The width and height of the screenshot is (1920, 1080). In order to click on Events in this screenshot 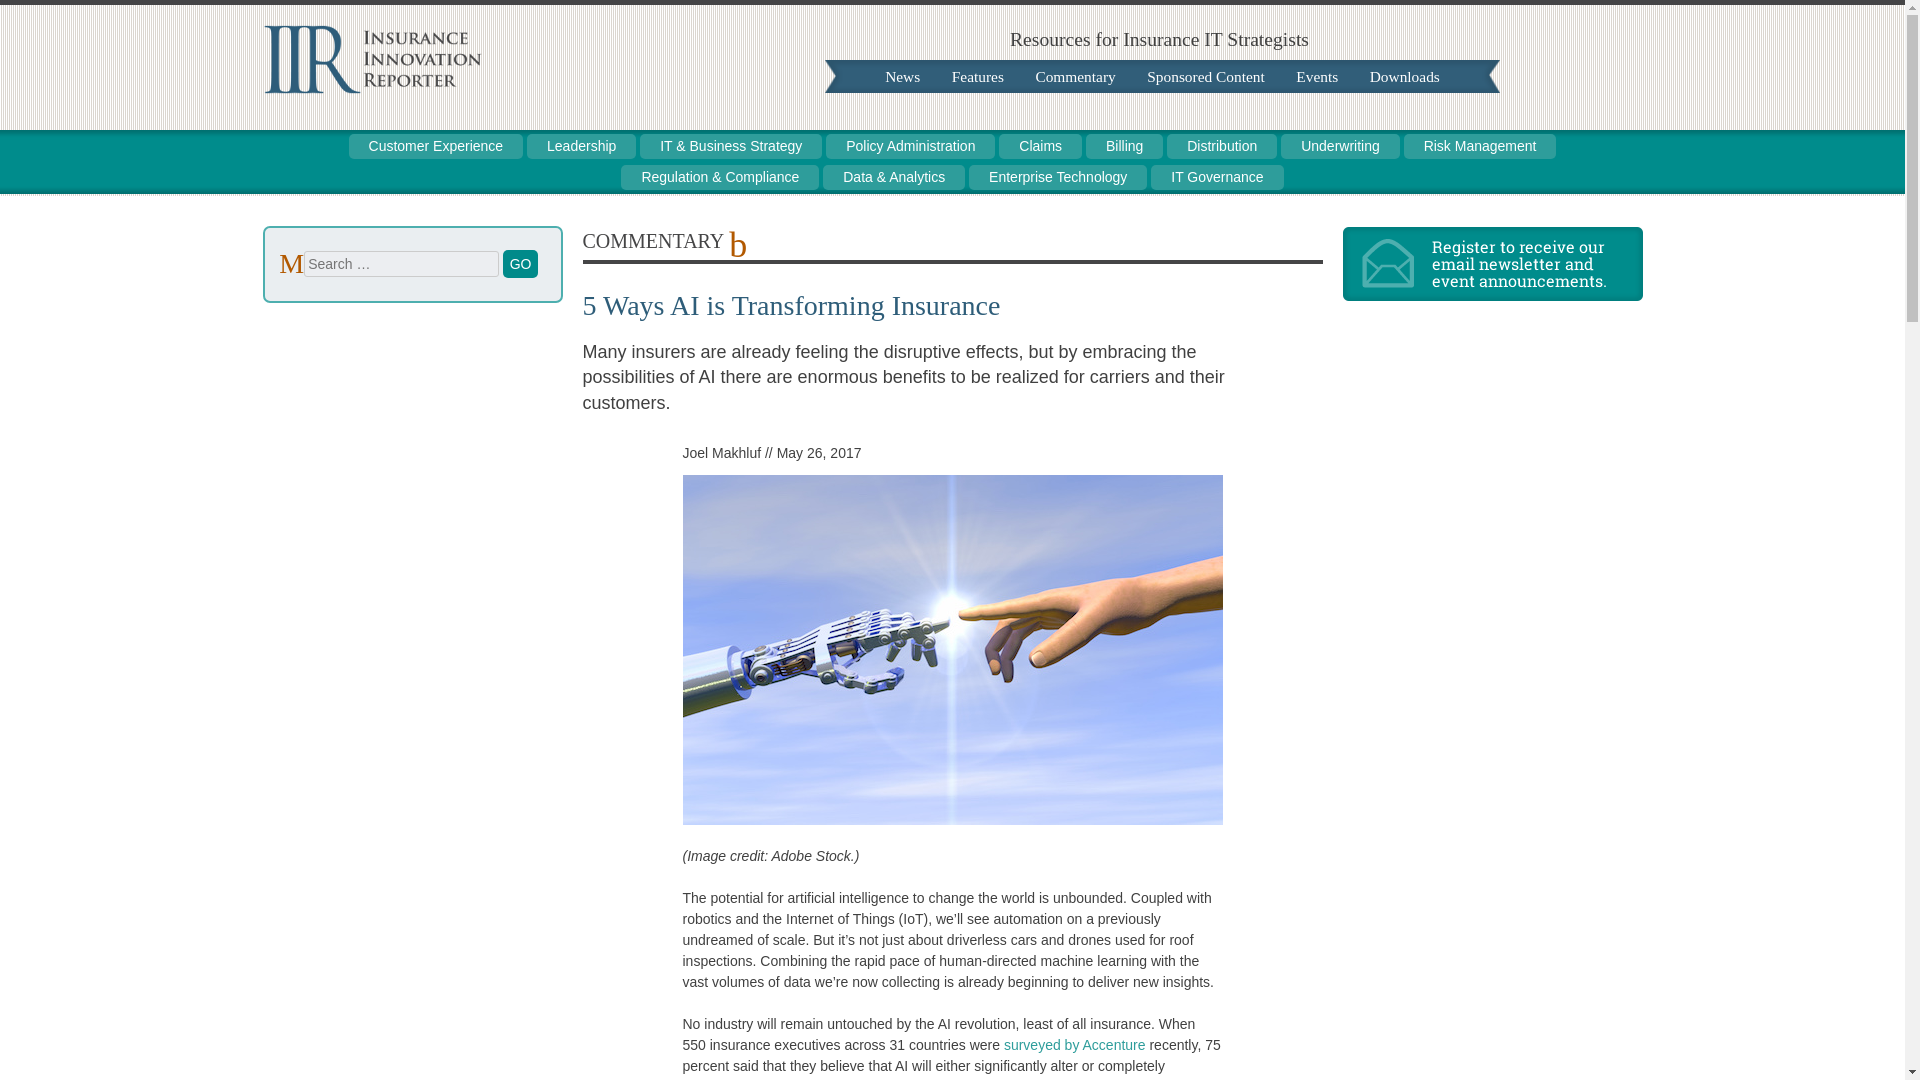, I will do `click(1316, 76)`.